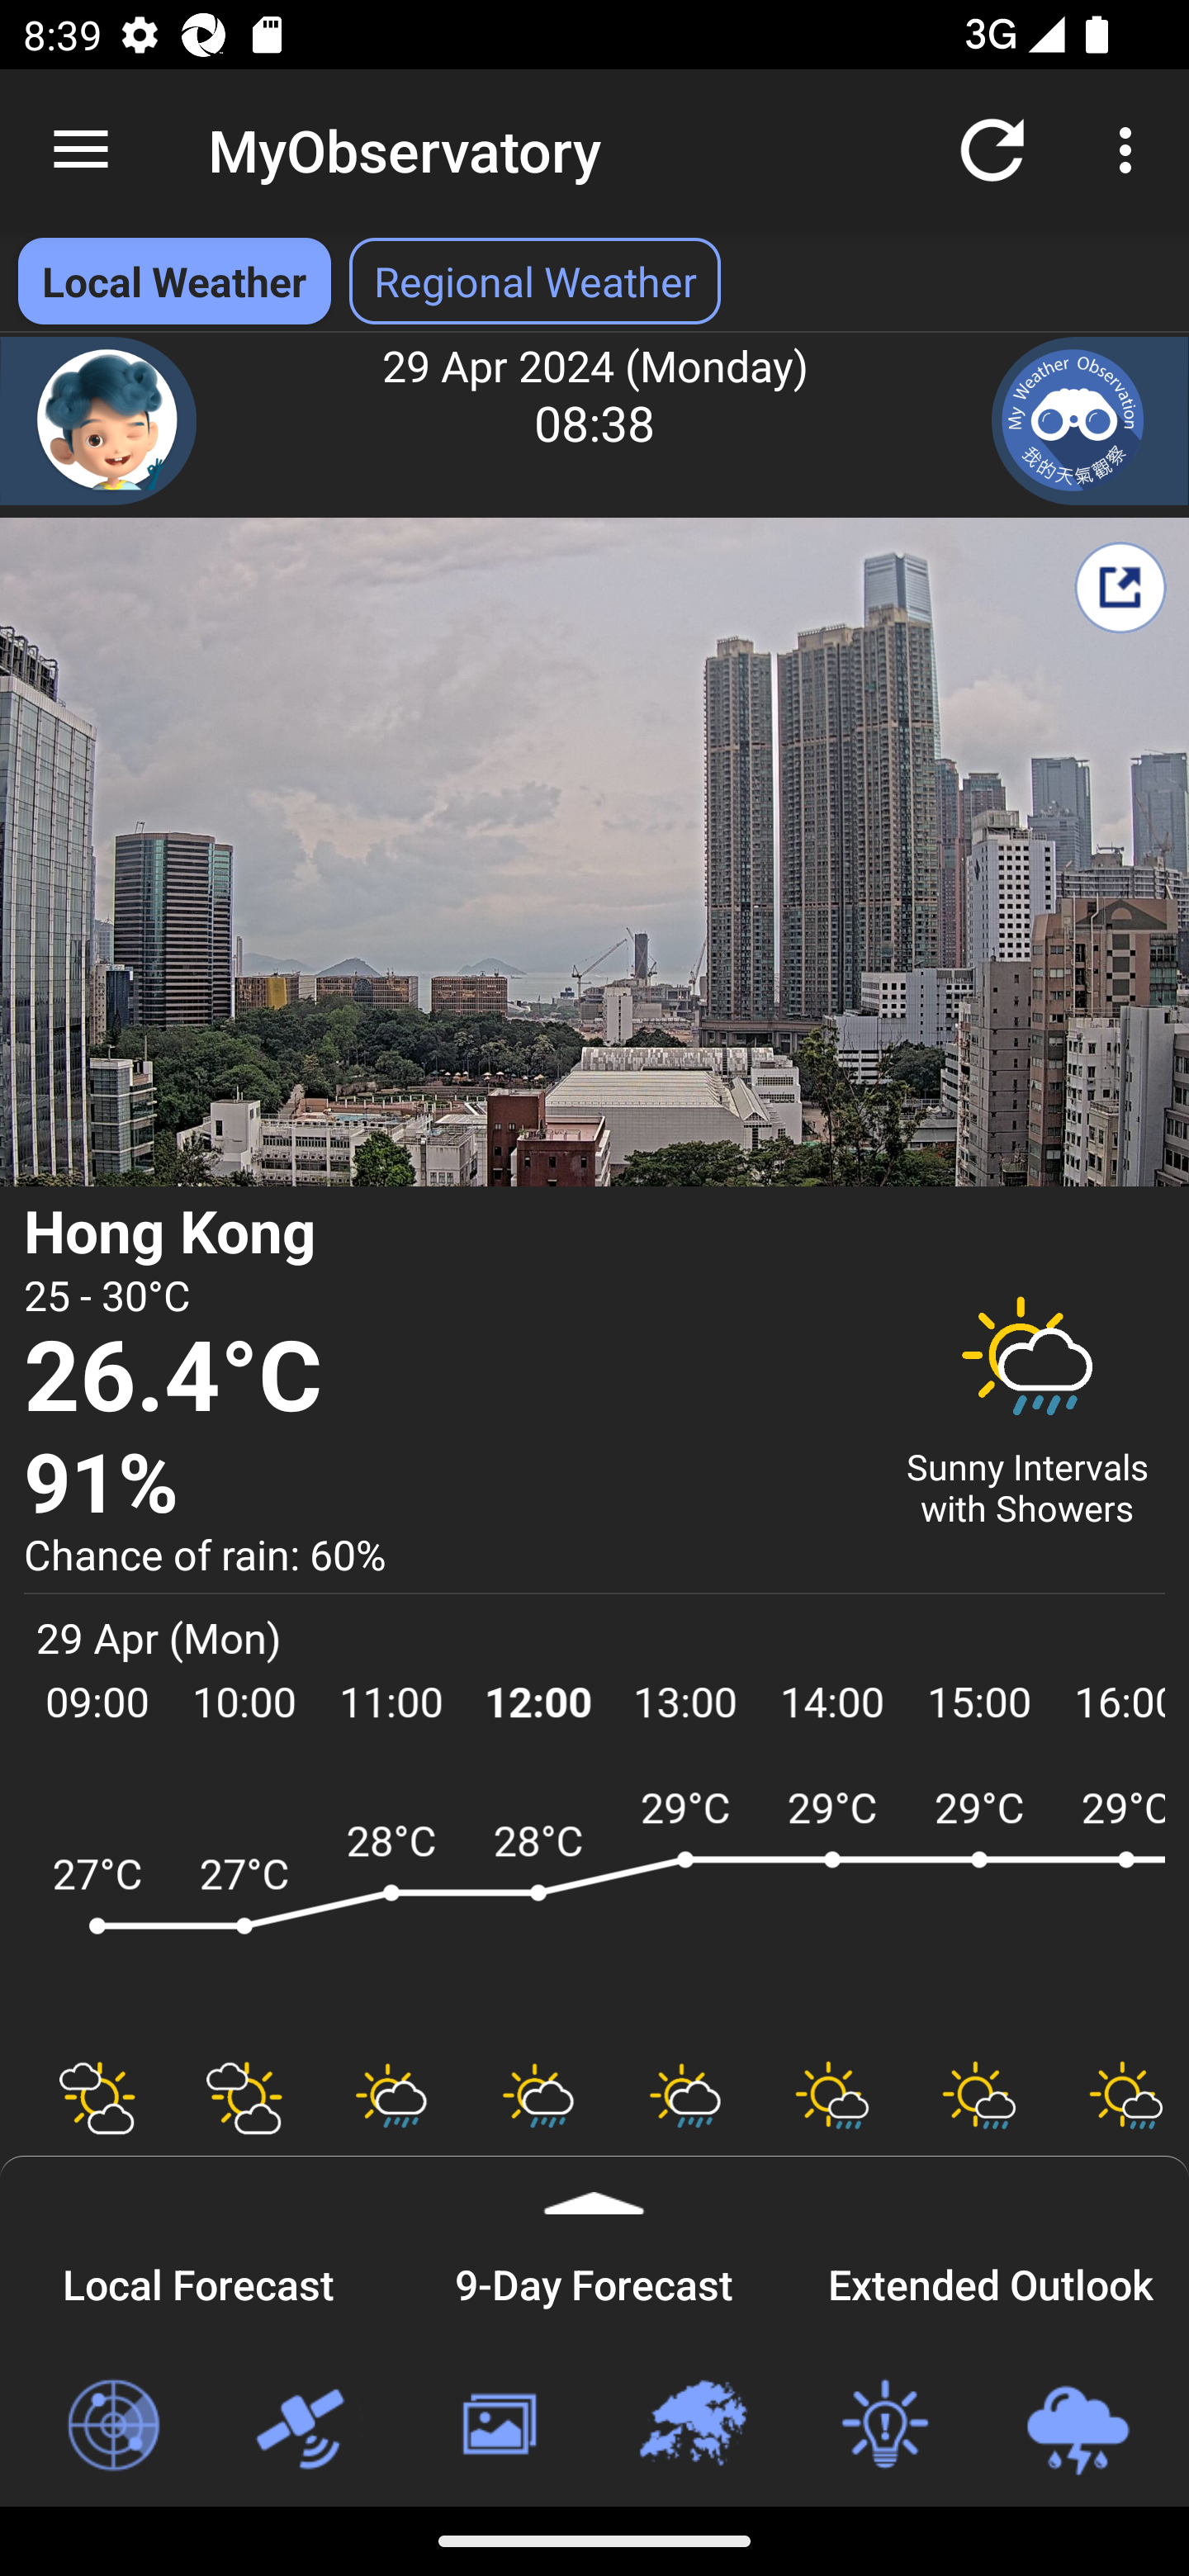 The image size is (1189, 2576). Describe the element at coordinates (444, 1485) in the screenshot. I see `91% Relative Humidity
91 percent` at that location.